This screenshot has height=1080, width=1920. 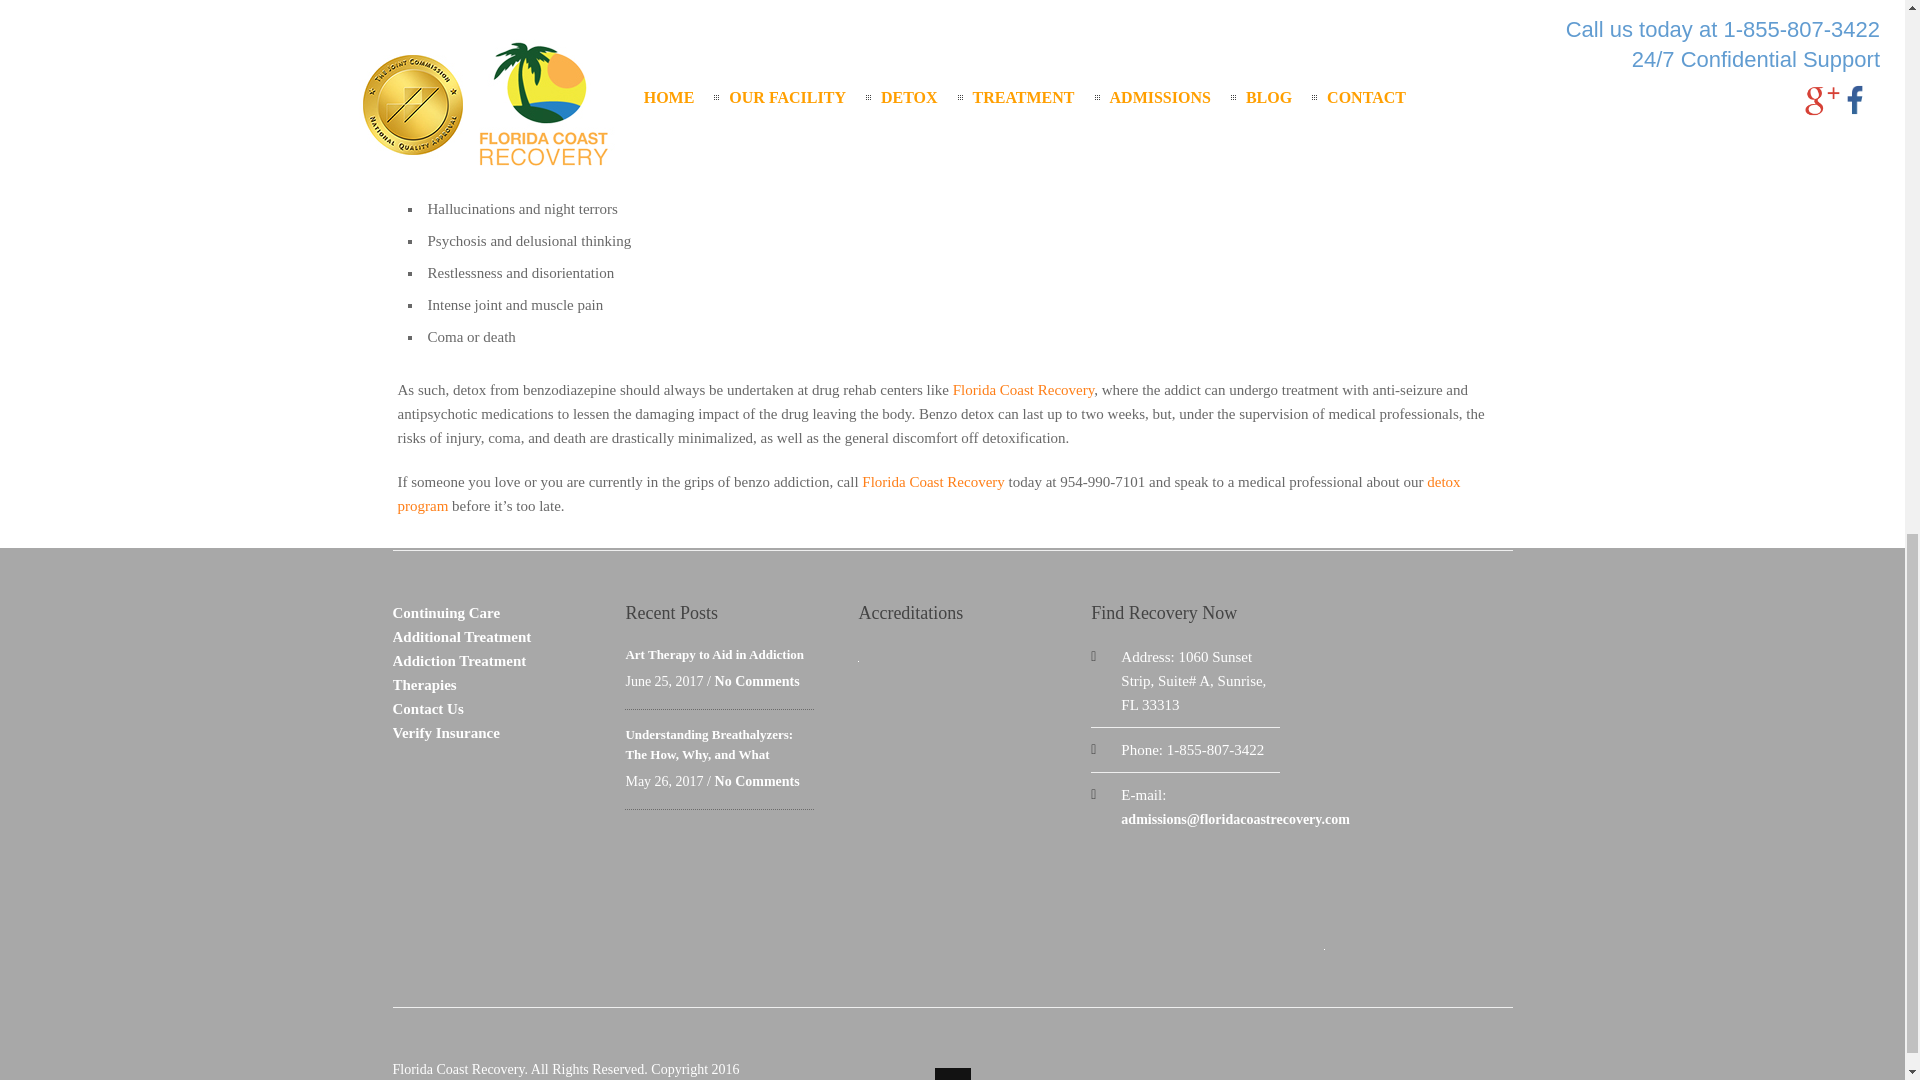 What do you see at coordinates (426, 708) in the screenshot?
I see `Contact Us` at bounding box center [426, 708].